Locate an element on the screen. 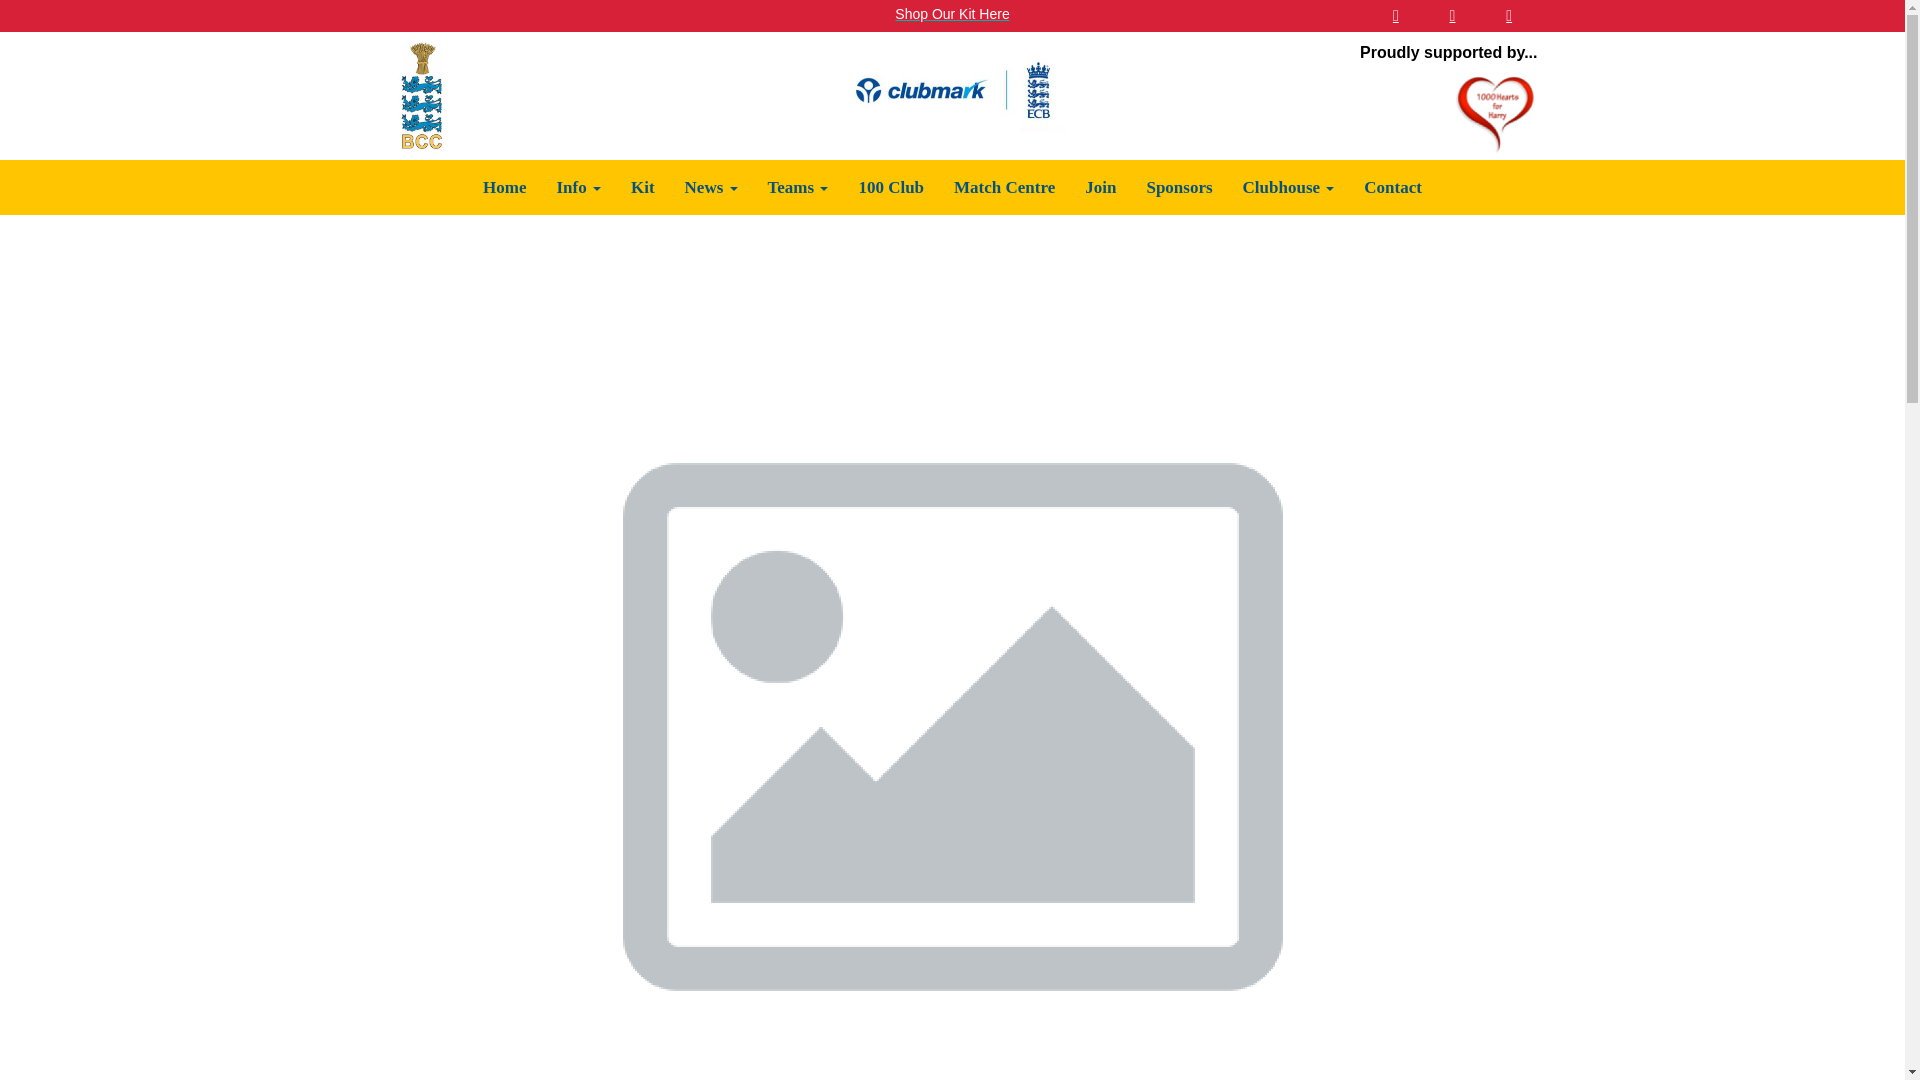  Clubhouse is located at coordinates (1288, 186).